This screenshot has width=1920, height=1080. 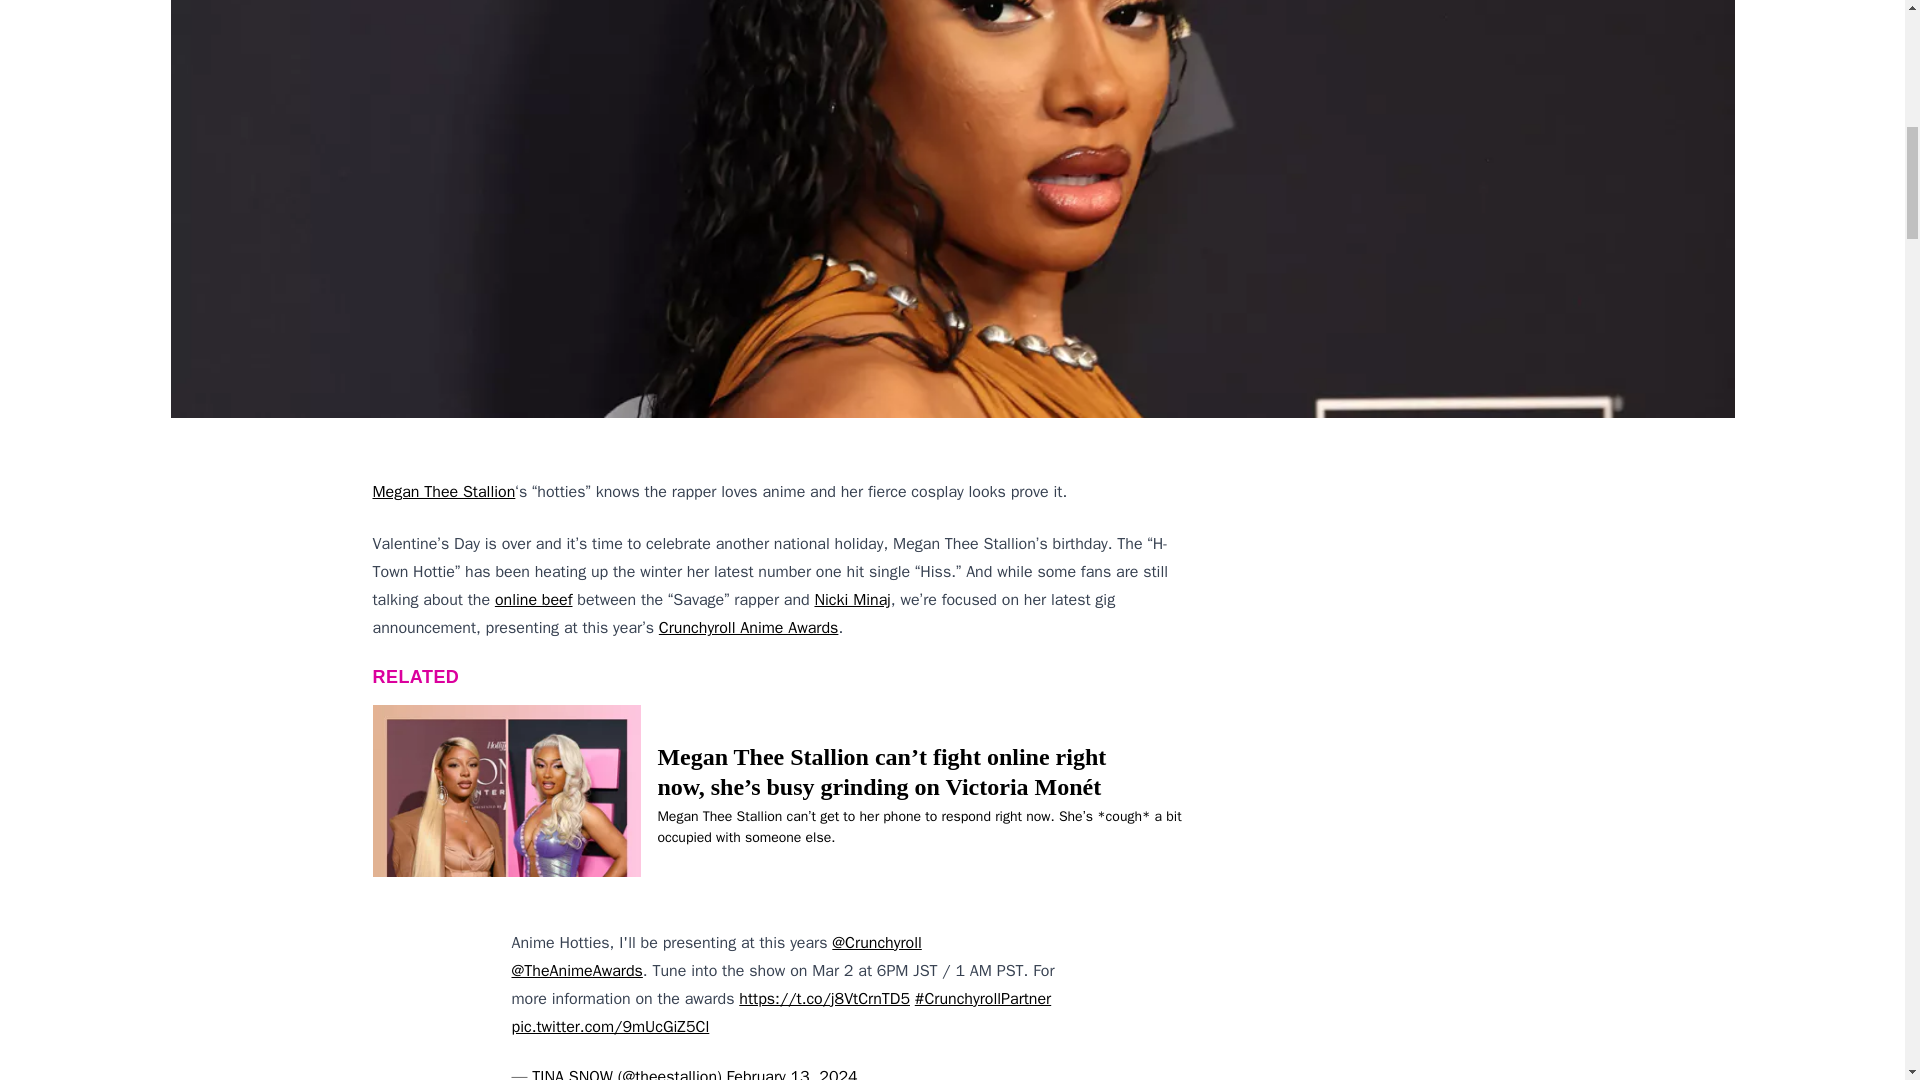 I want to click on Nicki Minaj, so click(x=852, y=600).